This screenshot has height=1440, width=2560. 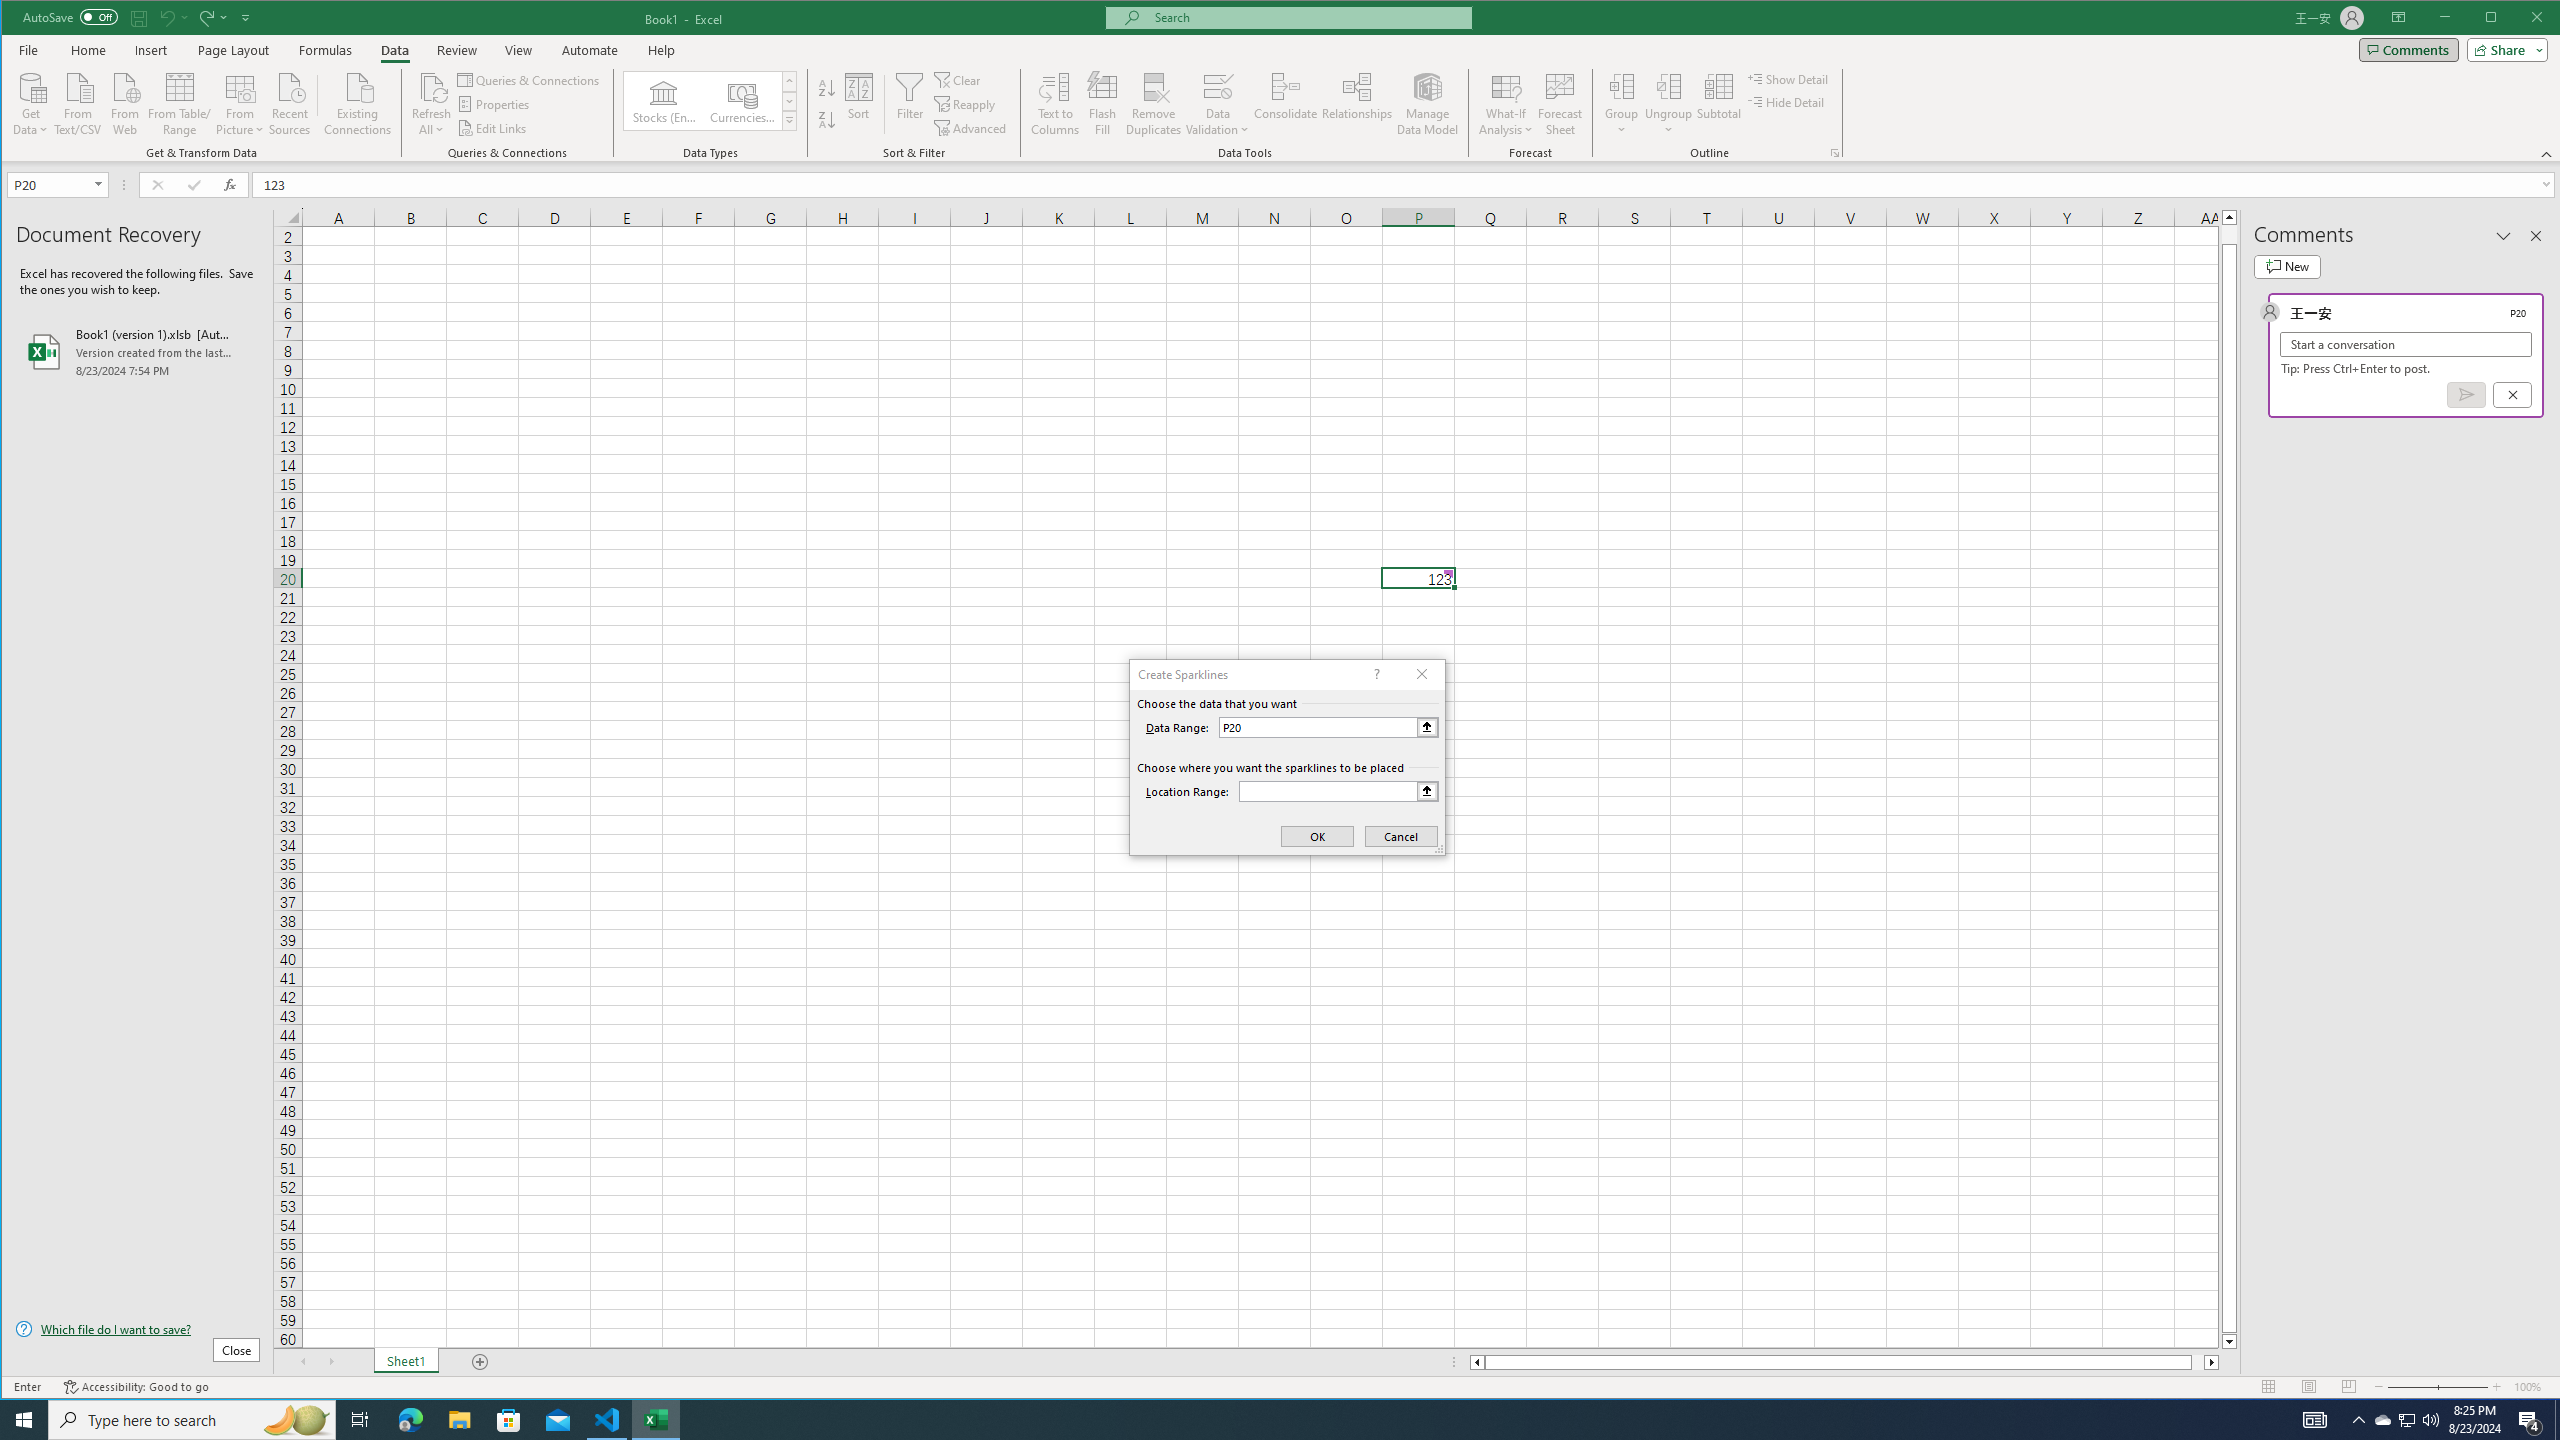 I want to click on Ribbon Display Options, so click(x=2398, y=18).